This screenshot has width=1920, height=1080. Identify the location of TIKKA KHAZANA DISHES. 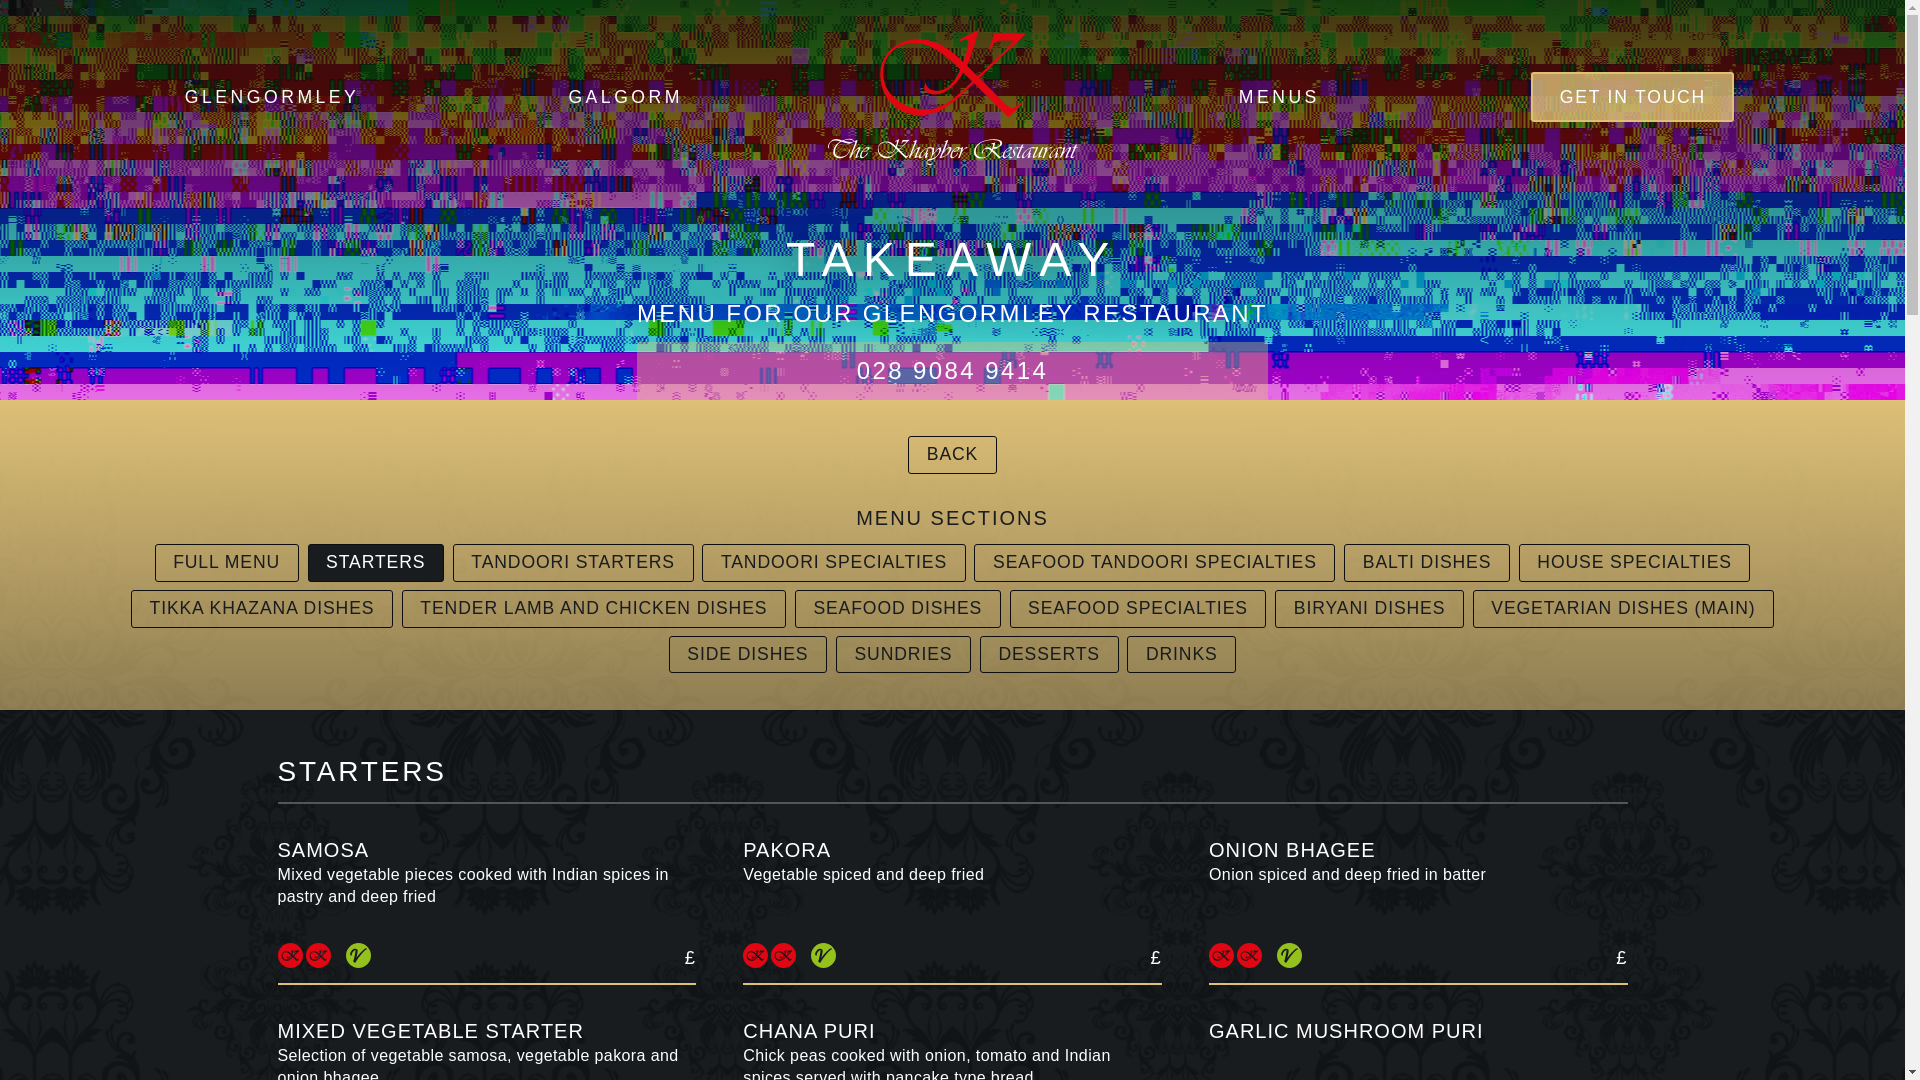
(262, 608).